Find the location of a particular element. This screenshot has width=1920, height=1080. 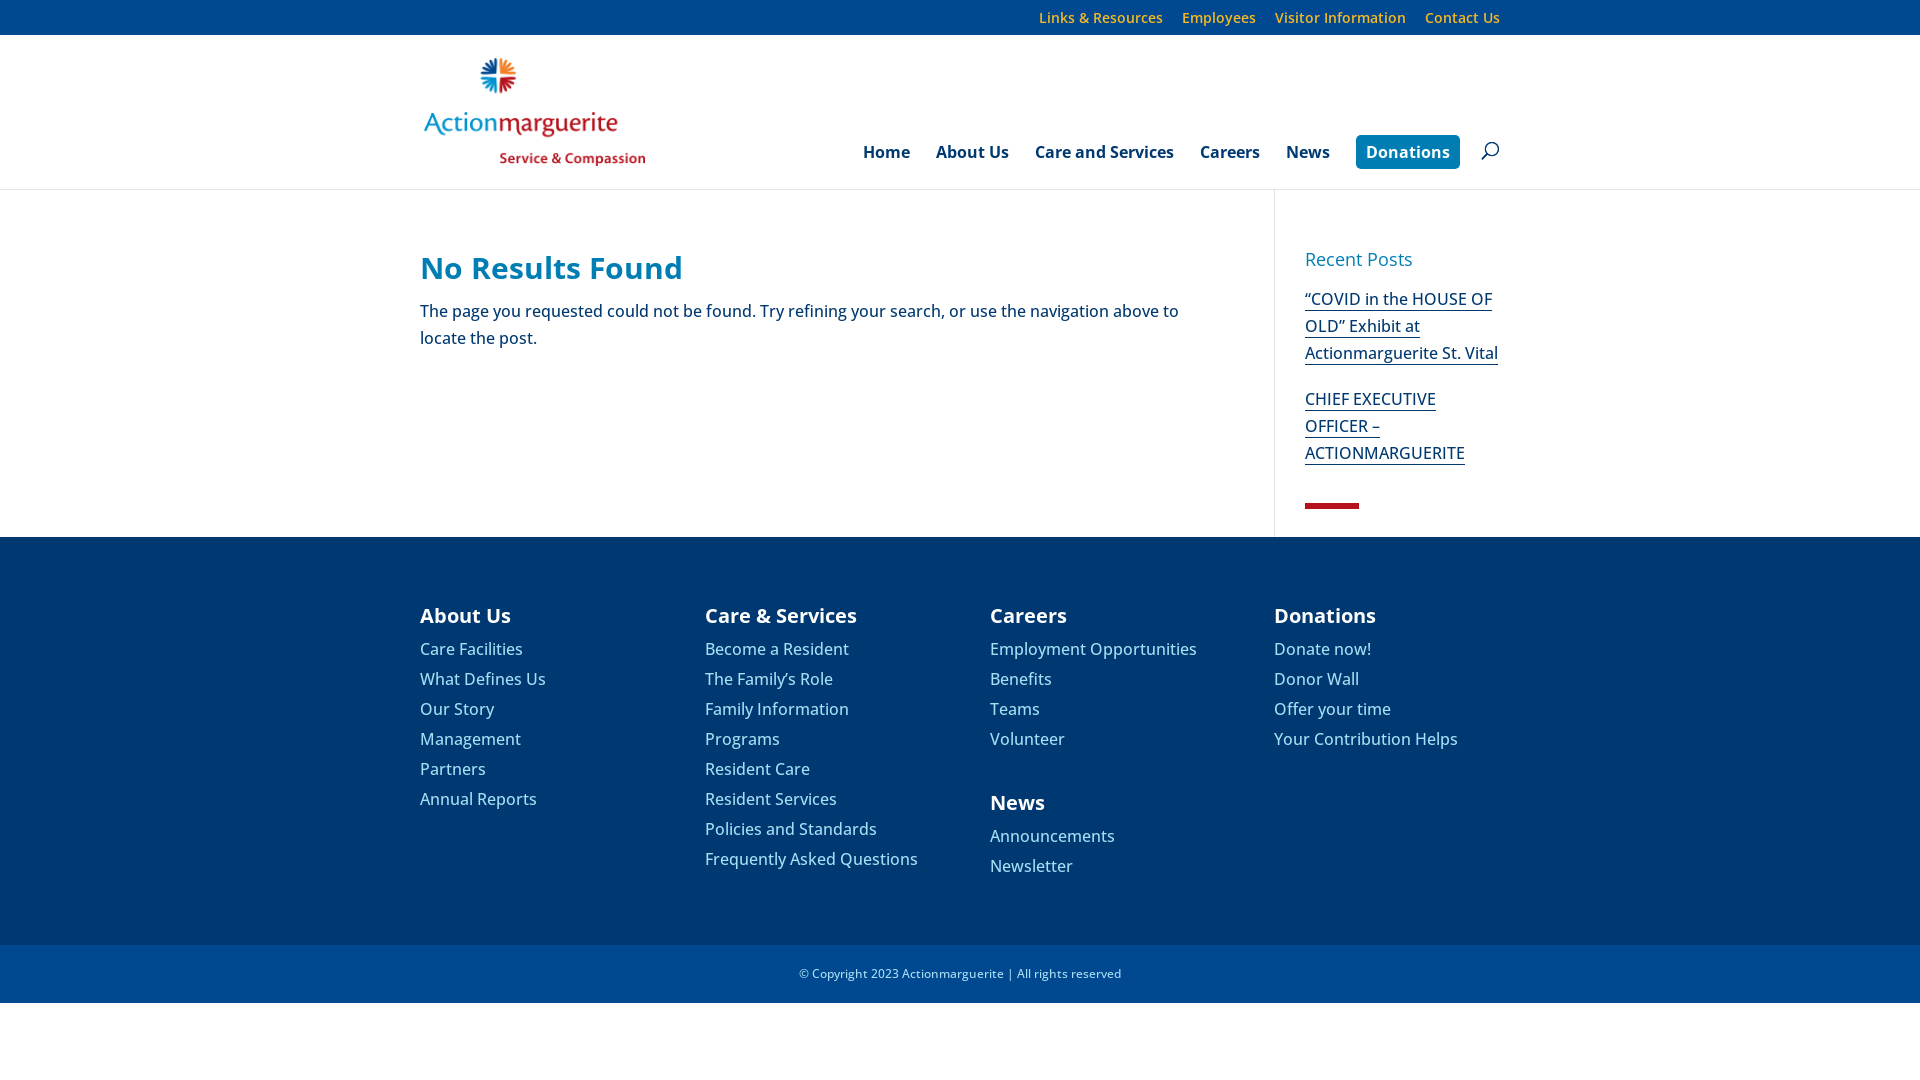

Programs is located at coordinates (742, 739).